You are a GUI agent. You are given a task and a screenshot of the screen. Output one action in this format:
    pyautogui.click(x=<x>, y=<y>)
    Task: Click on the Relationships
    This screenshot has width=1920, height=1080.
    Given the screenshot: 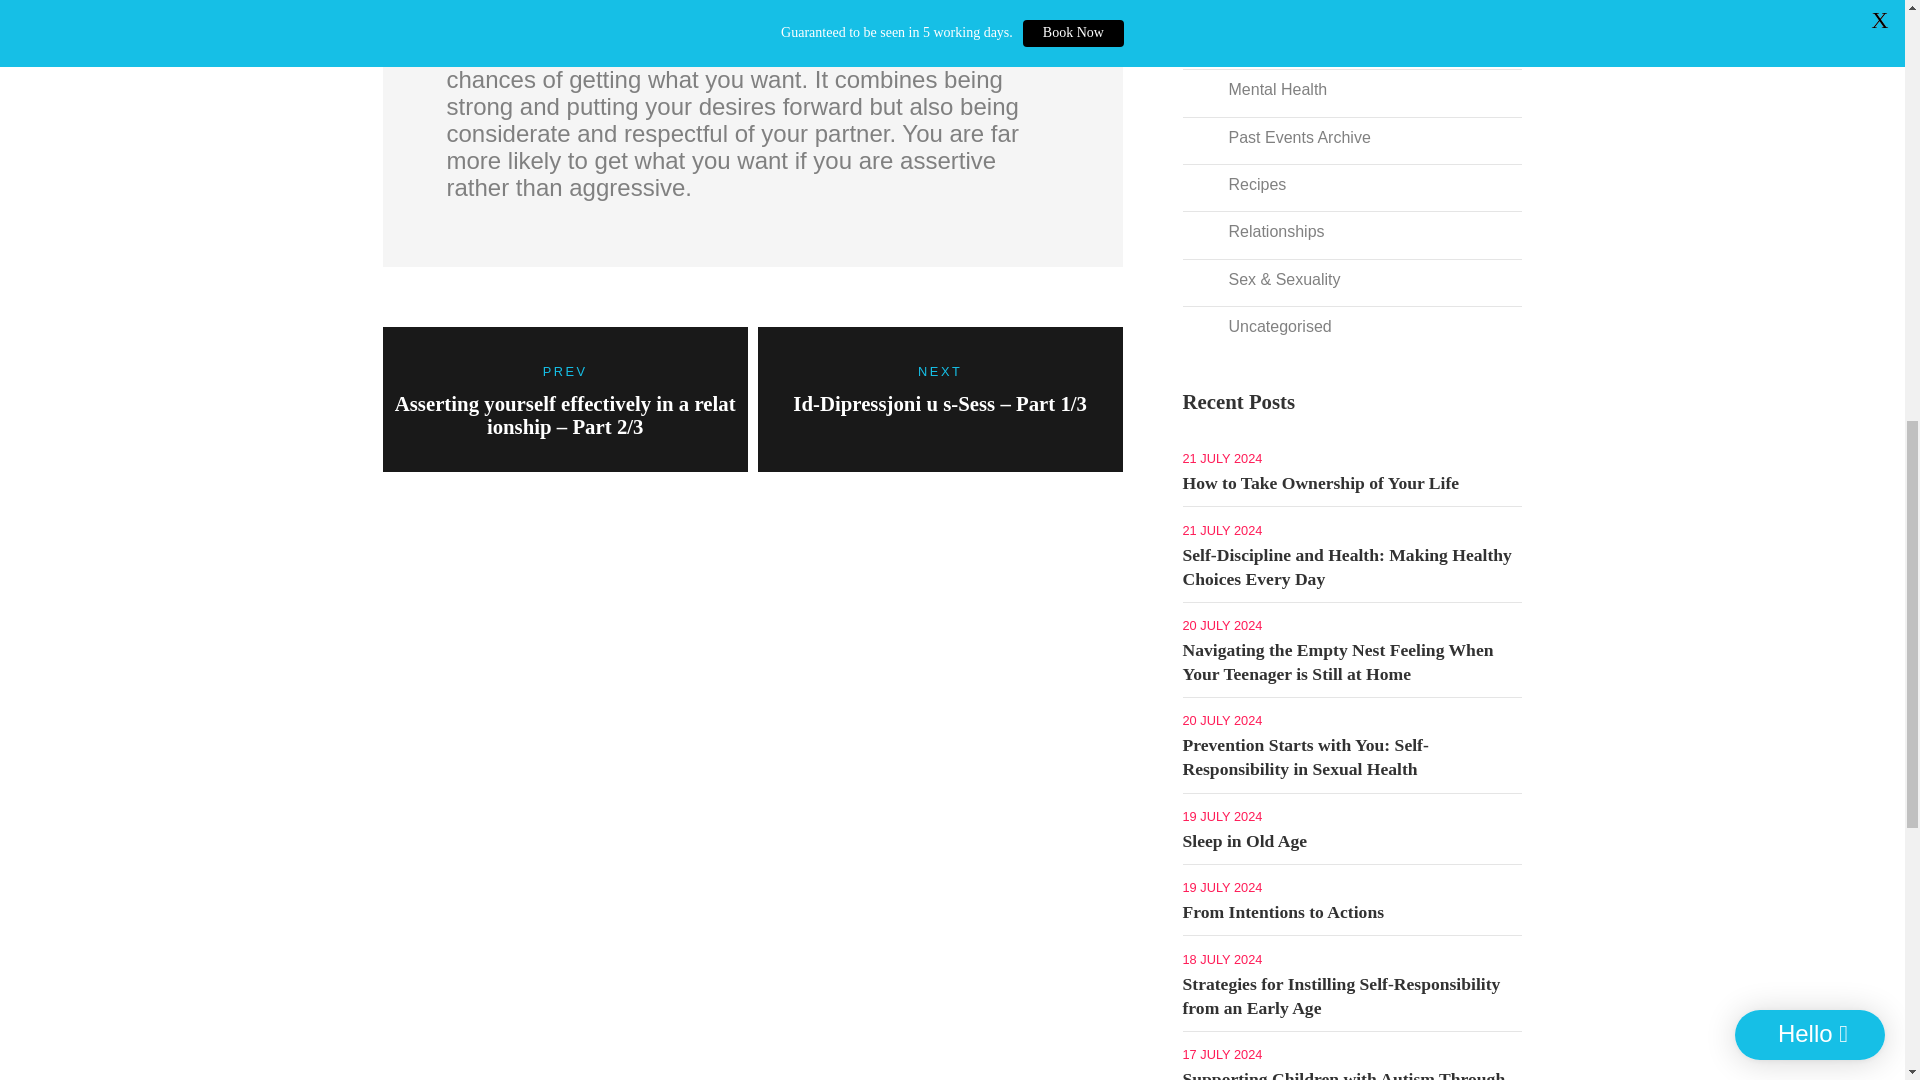 What is the action you would take?
    pyautogui.click(x=1268, y=228)
    